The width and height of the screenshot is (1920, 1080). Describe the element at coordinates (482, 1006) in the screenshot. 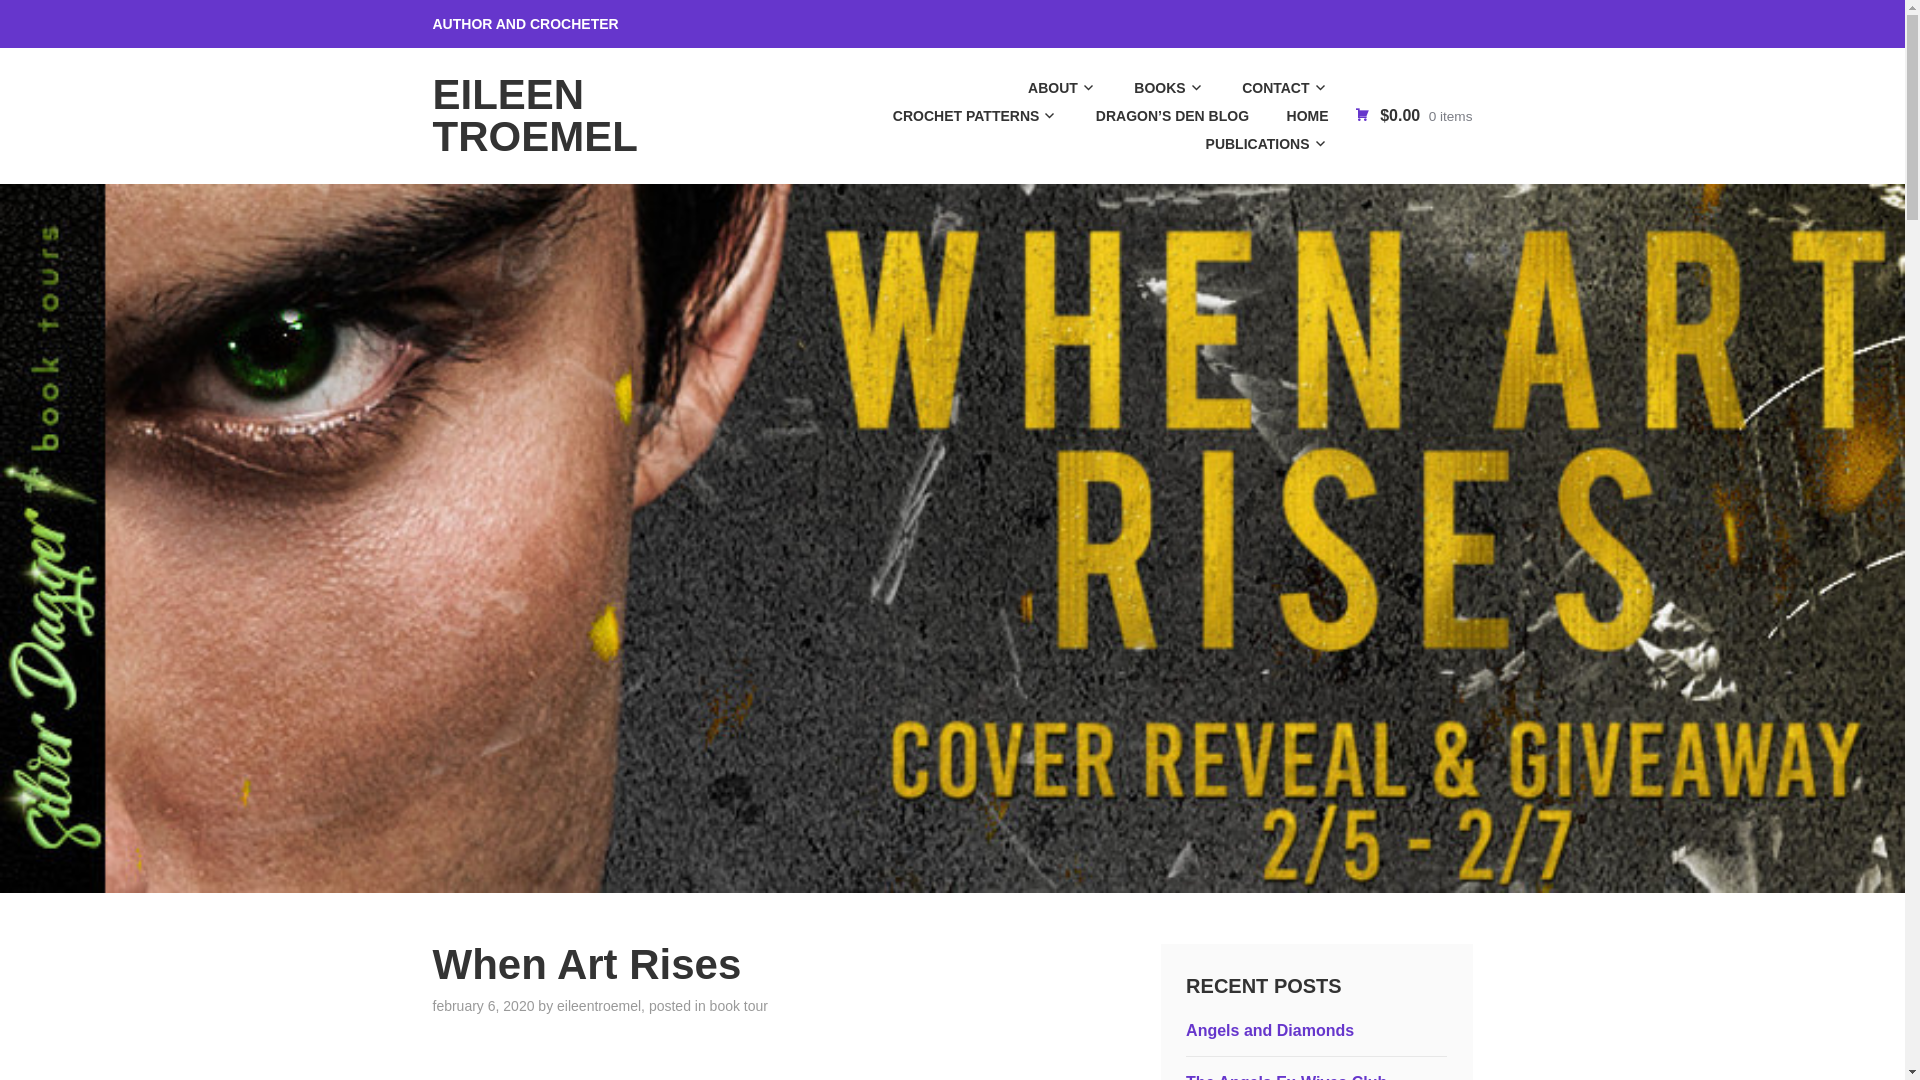

I see `february 6, 2020` at that location.